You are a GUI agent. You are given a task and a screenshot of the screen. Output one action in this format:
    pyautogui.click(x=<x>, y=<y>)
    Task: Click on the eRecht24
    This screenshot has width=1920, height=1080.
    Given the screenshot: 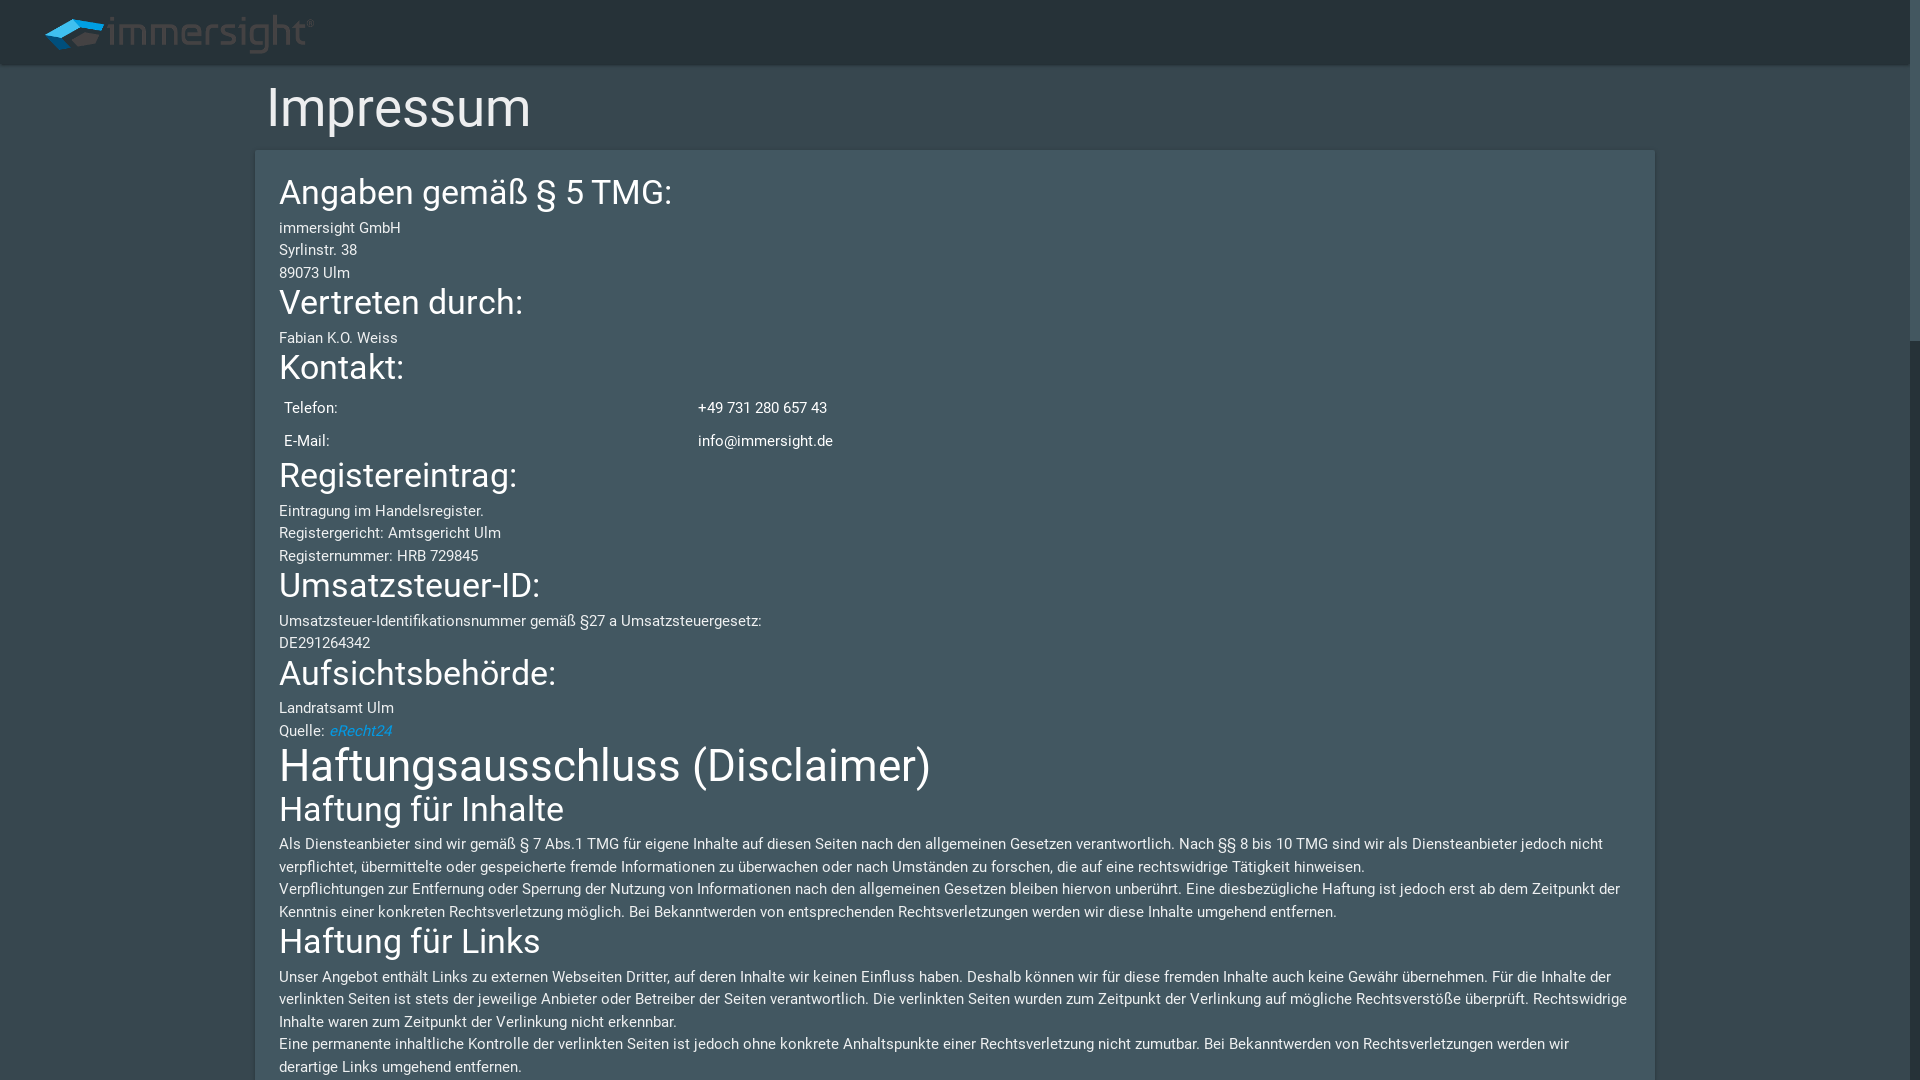 What is the action you would take?
    pyautogui.click(x=360, y=731)
    